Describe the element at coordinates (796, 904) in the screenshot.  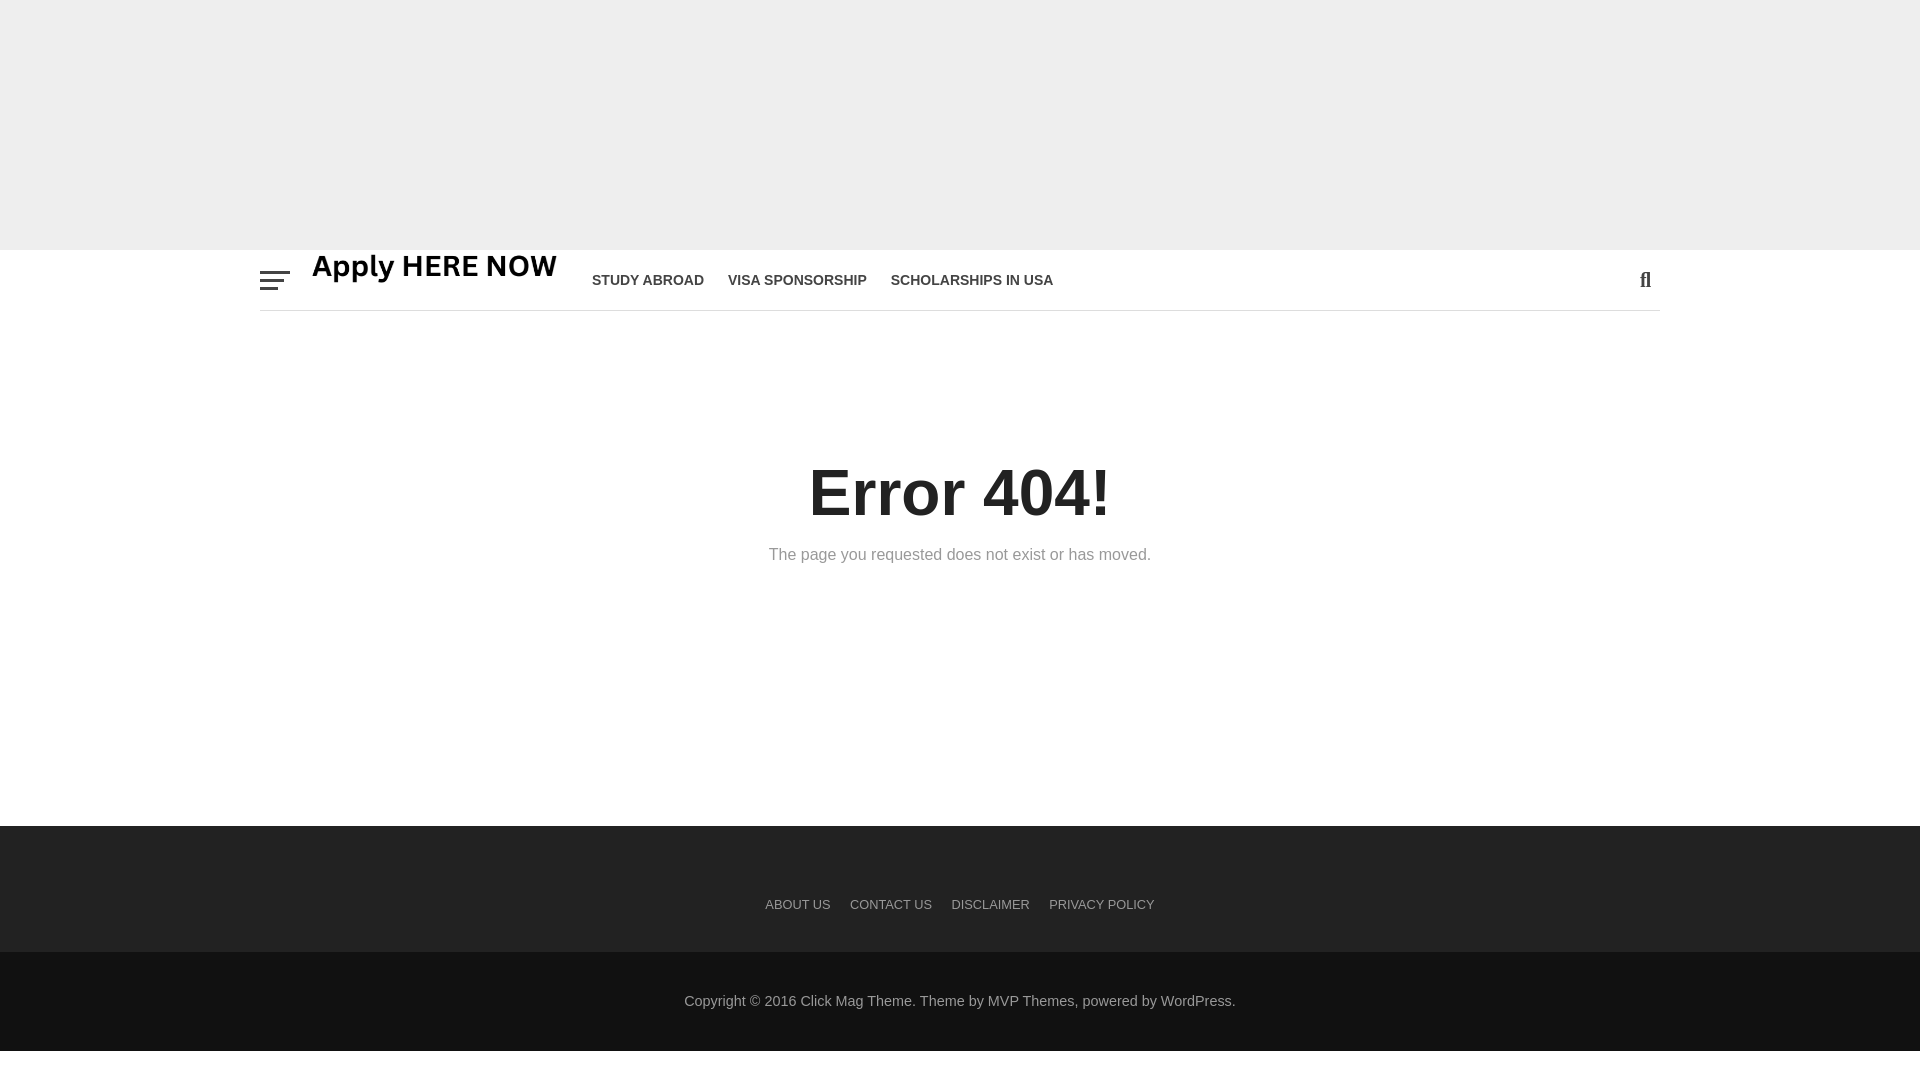
I see `ABOUT US` at that location.